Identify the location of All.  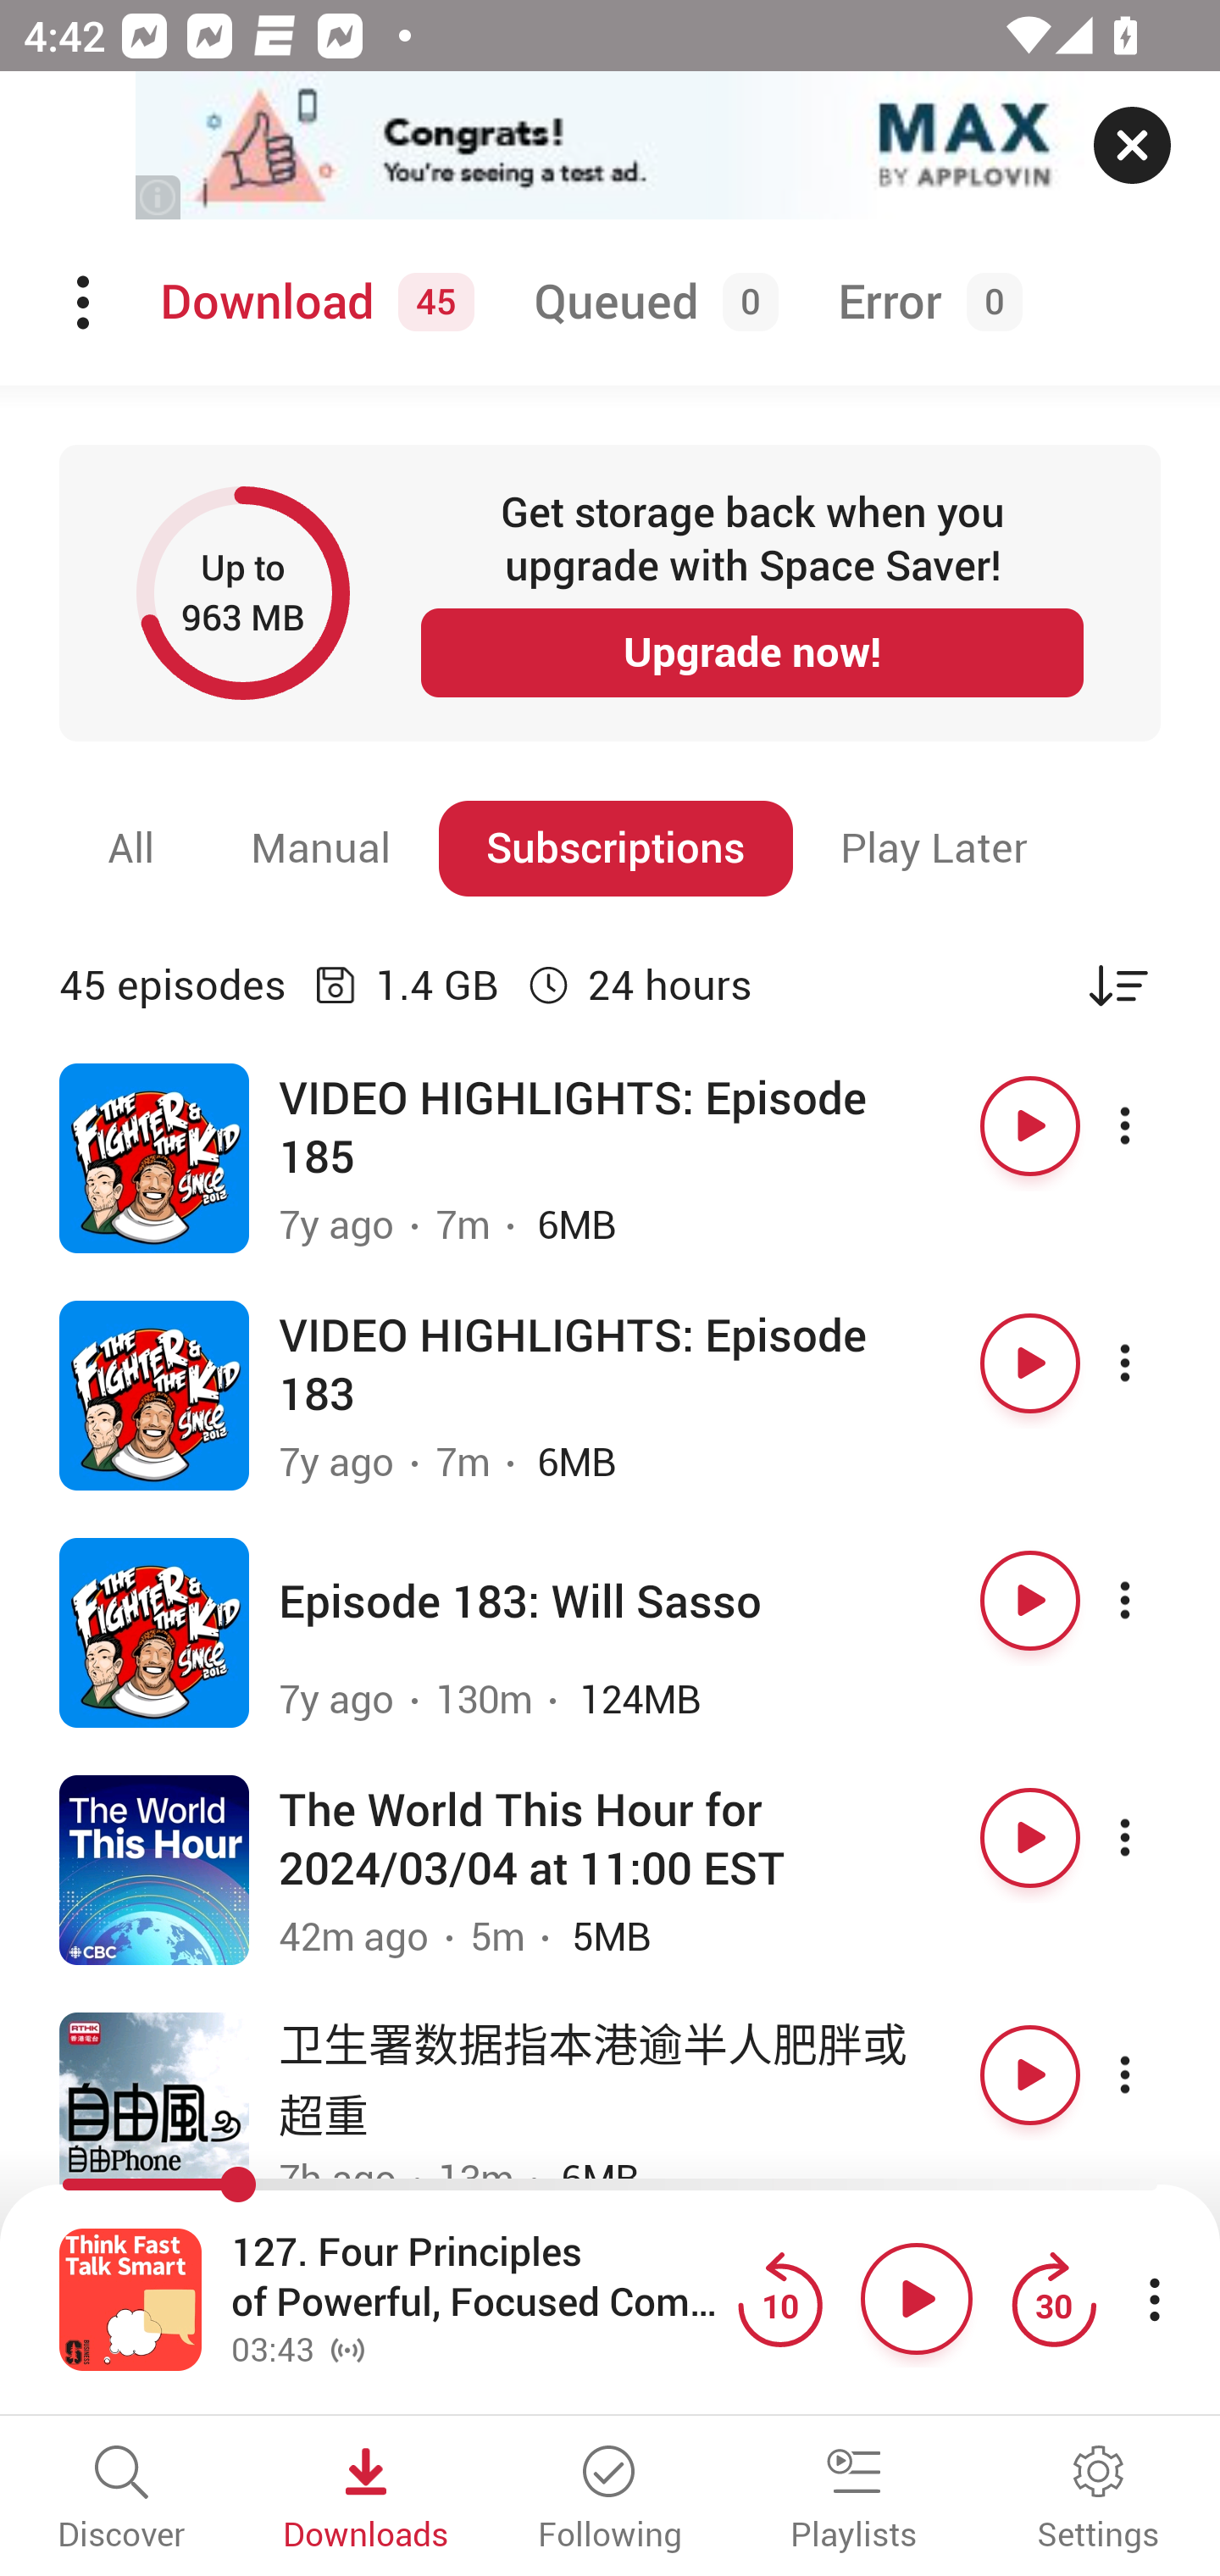
(131, 848).